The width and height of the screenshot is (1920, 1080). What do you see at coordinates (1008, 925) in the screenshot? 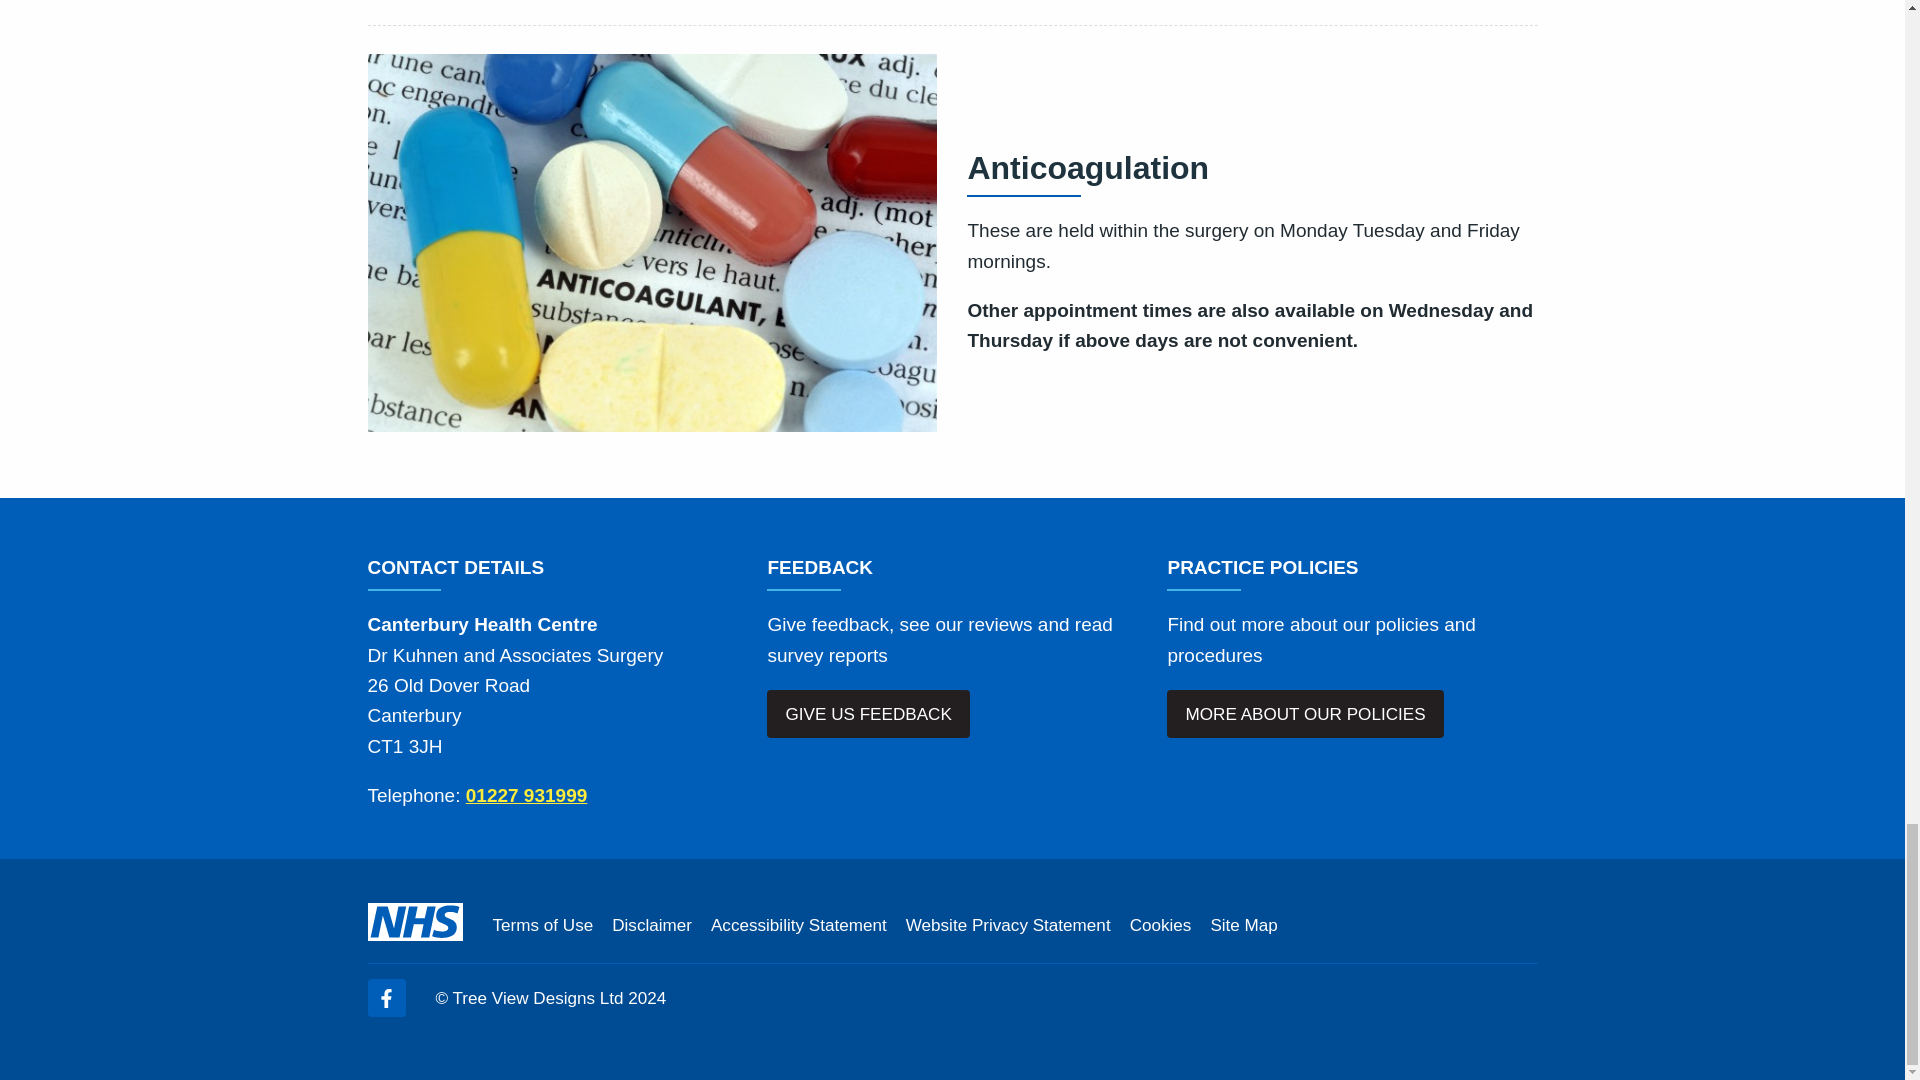
I see `Website Privacy Statement` at bounding box center [1008, 925].